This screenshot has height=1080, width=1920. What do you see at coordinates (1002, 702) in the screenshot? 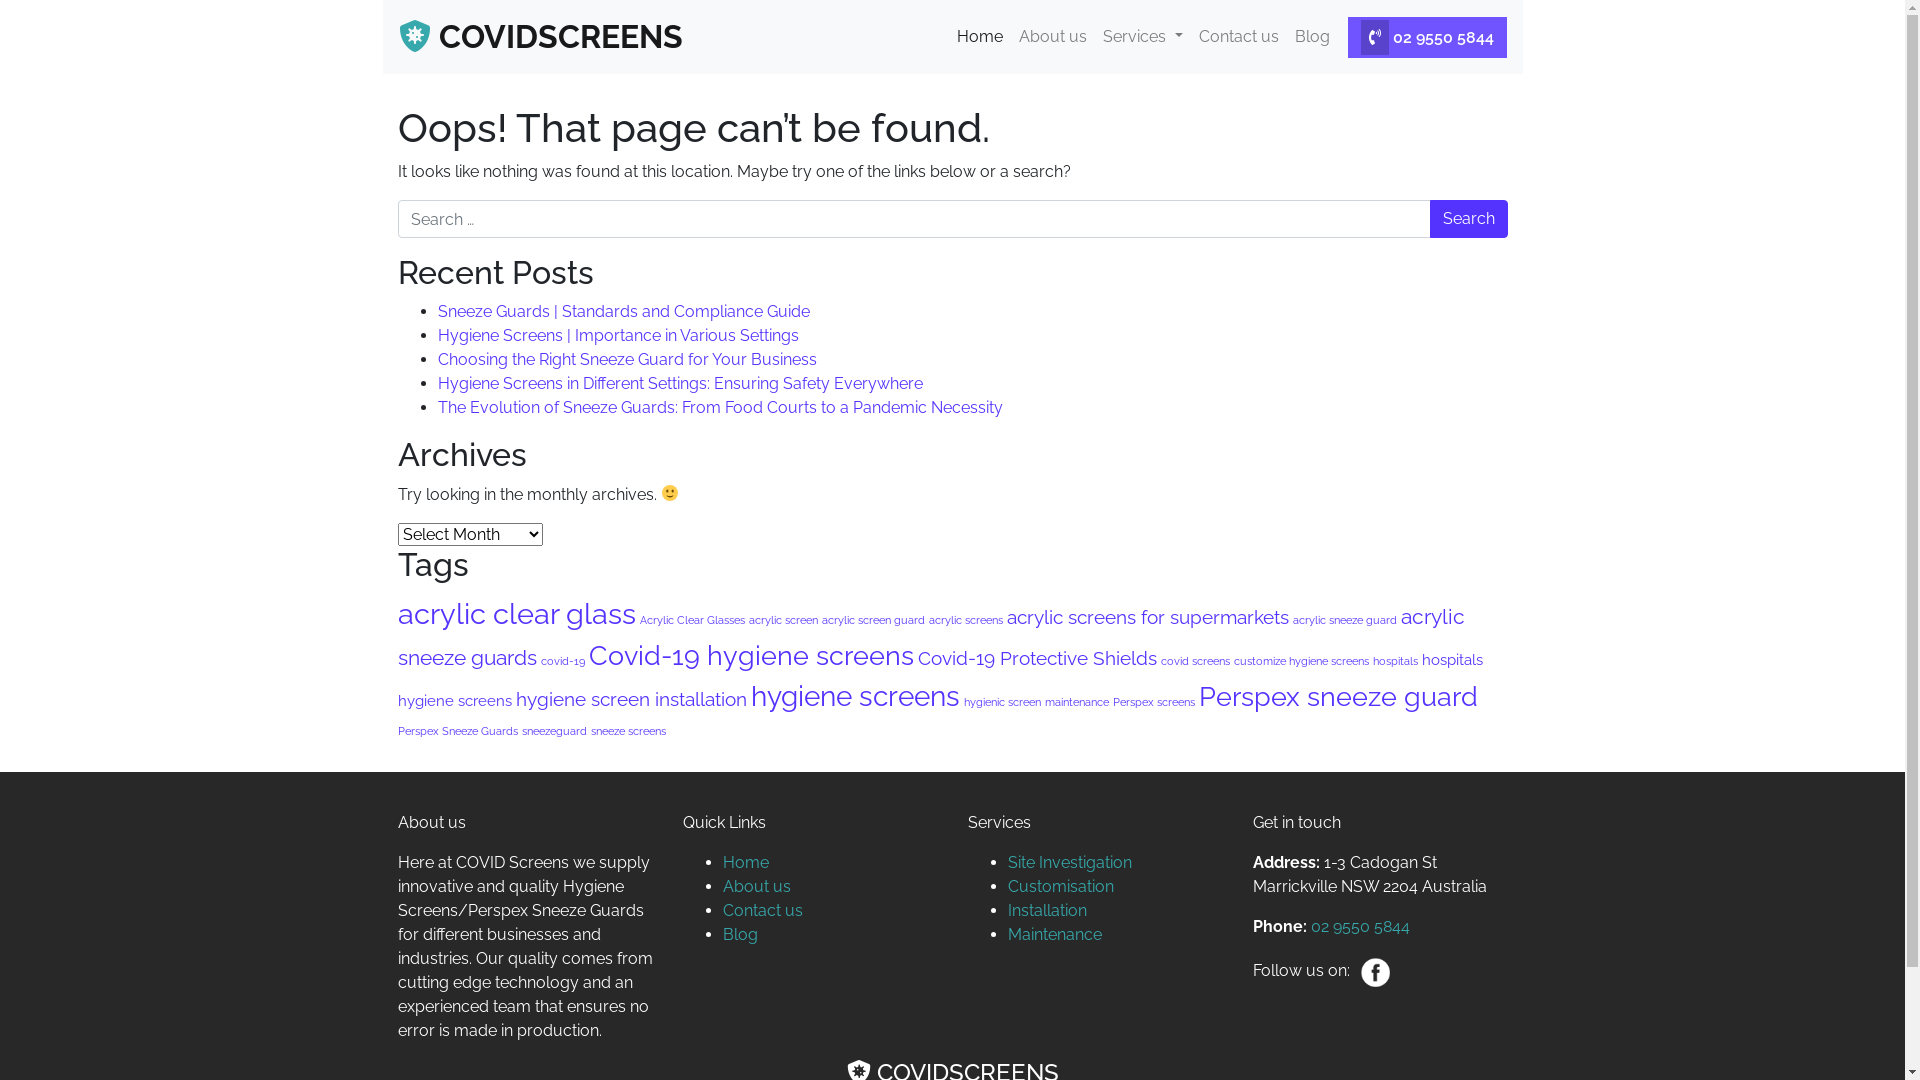
I see `hygienic screen` at bounding box center [1002, 702].